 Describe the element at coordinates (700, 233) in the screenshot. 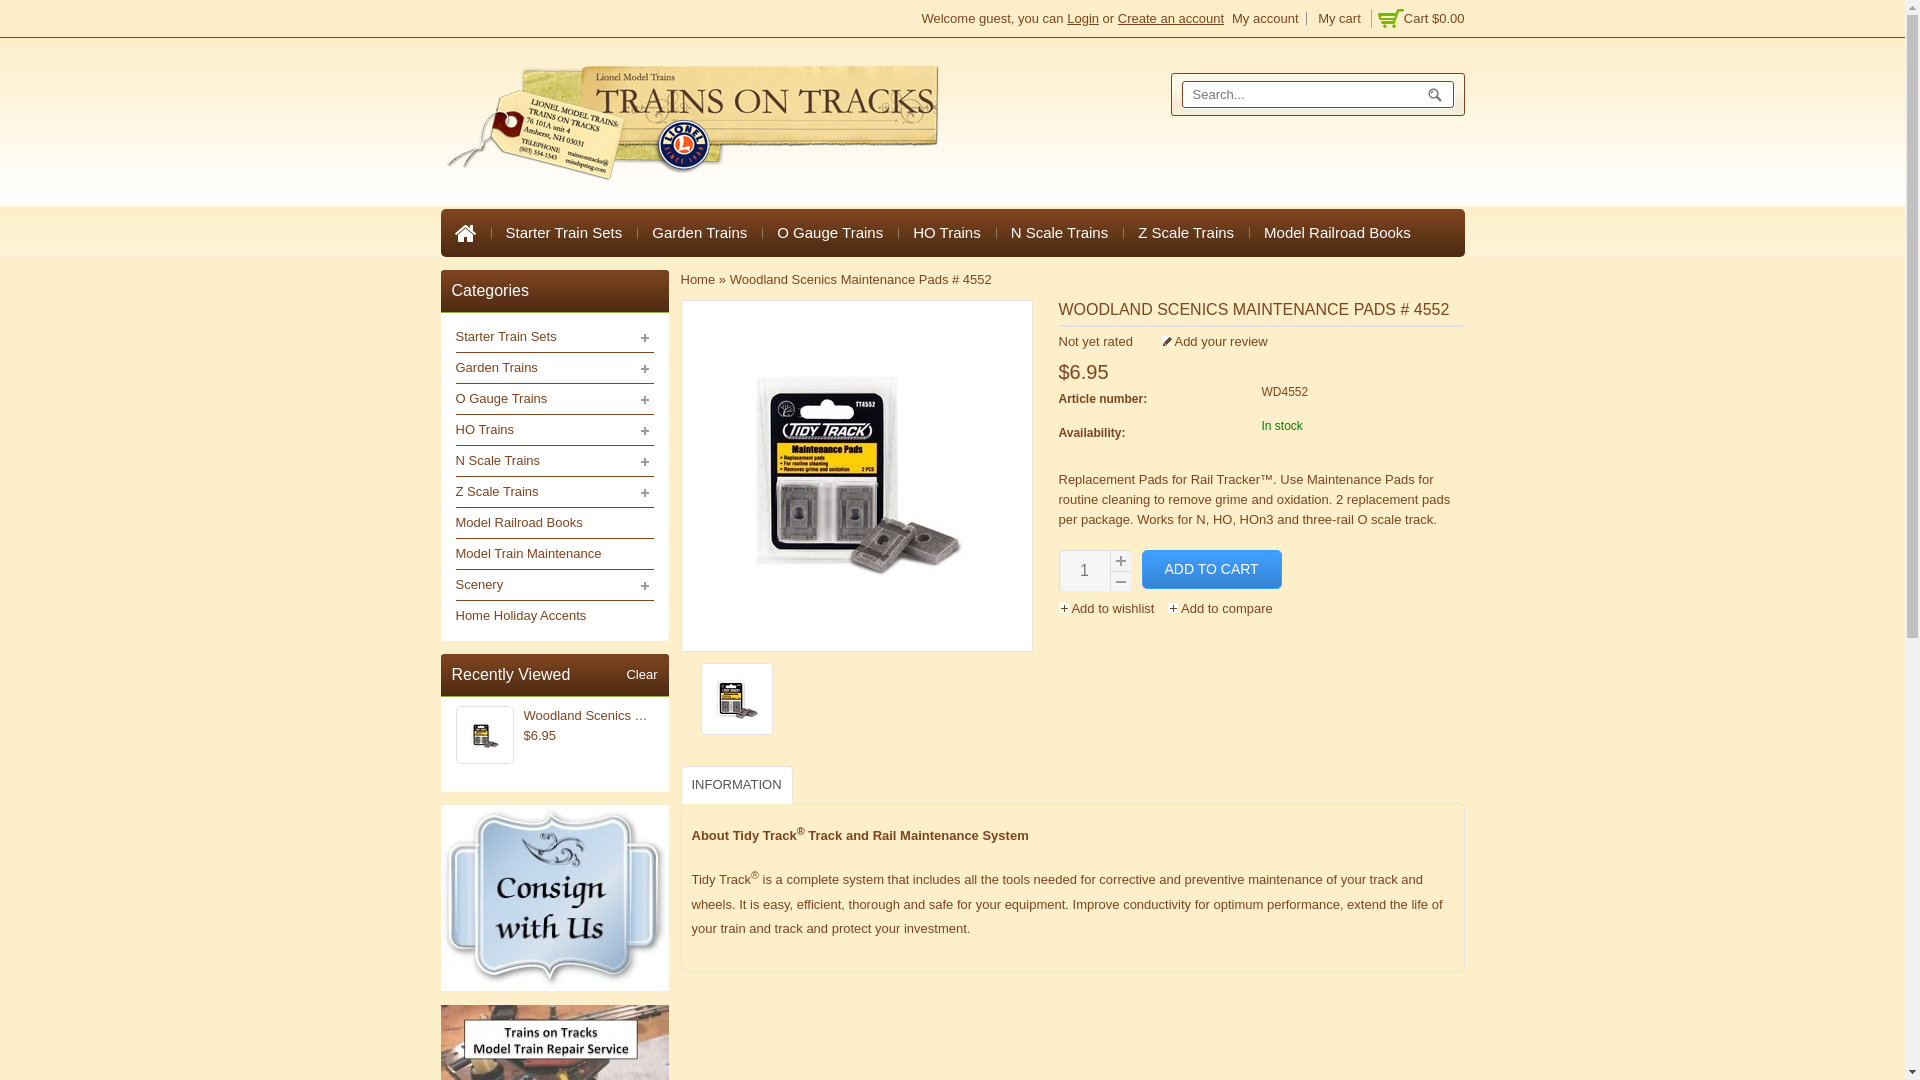

I see `Garden Trains` at that location.